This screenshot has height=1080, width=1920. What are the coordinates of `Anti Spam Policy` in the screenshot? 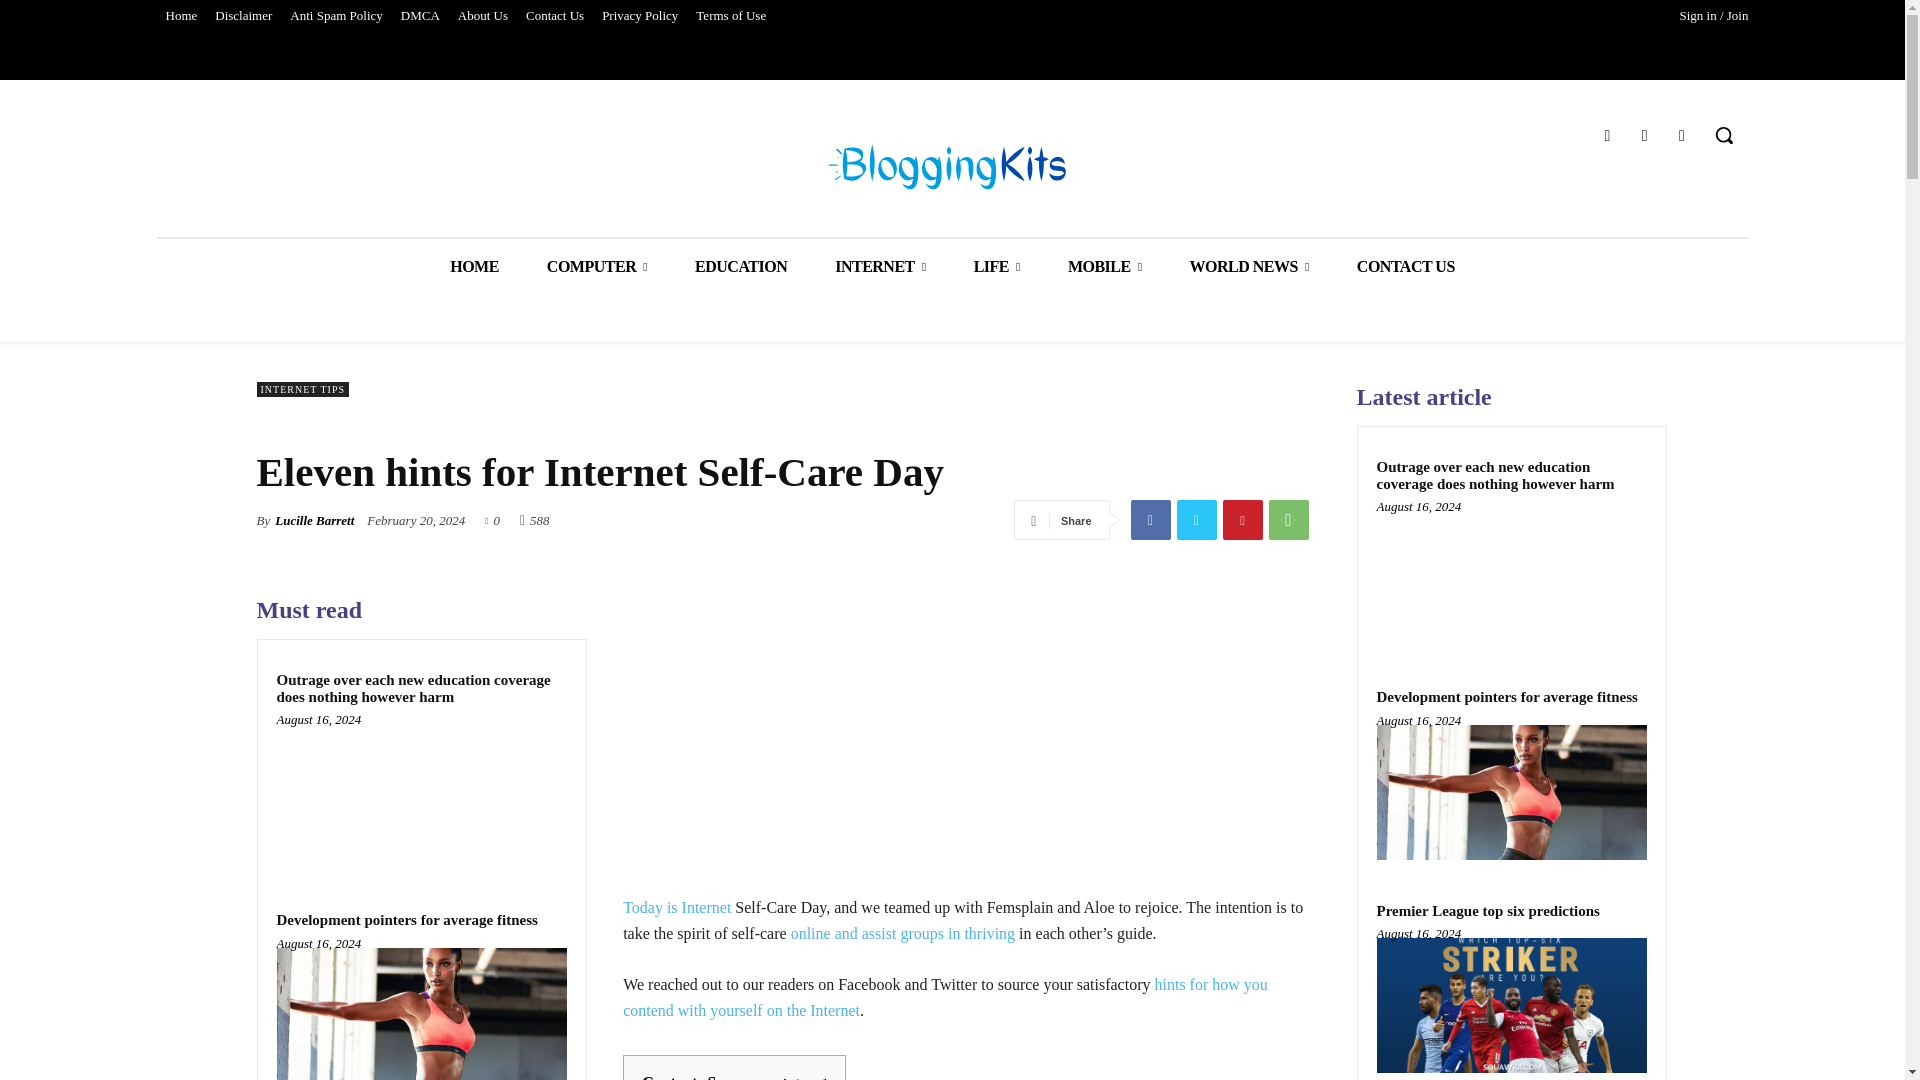 It's located at (336, 16).